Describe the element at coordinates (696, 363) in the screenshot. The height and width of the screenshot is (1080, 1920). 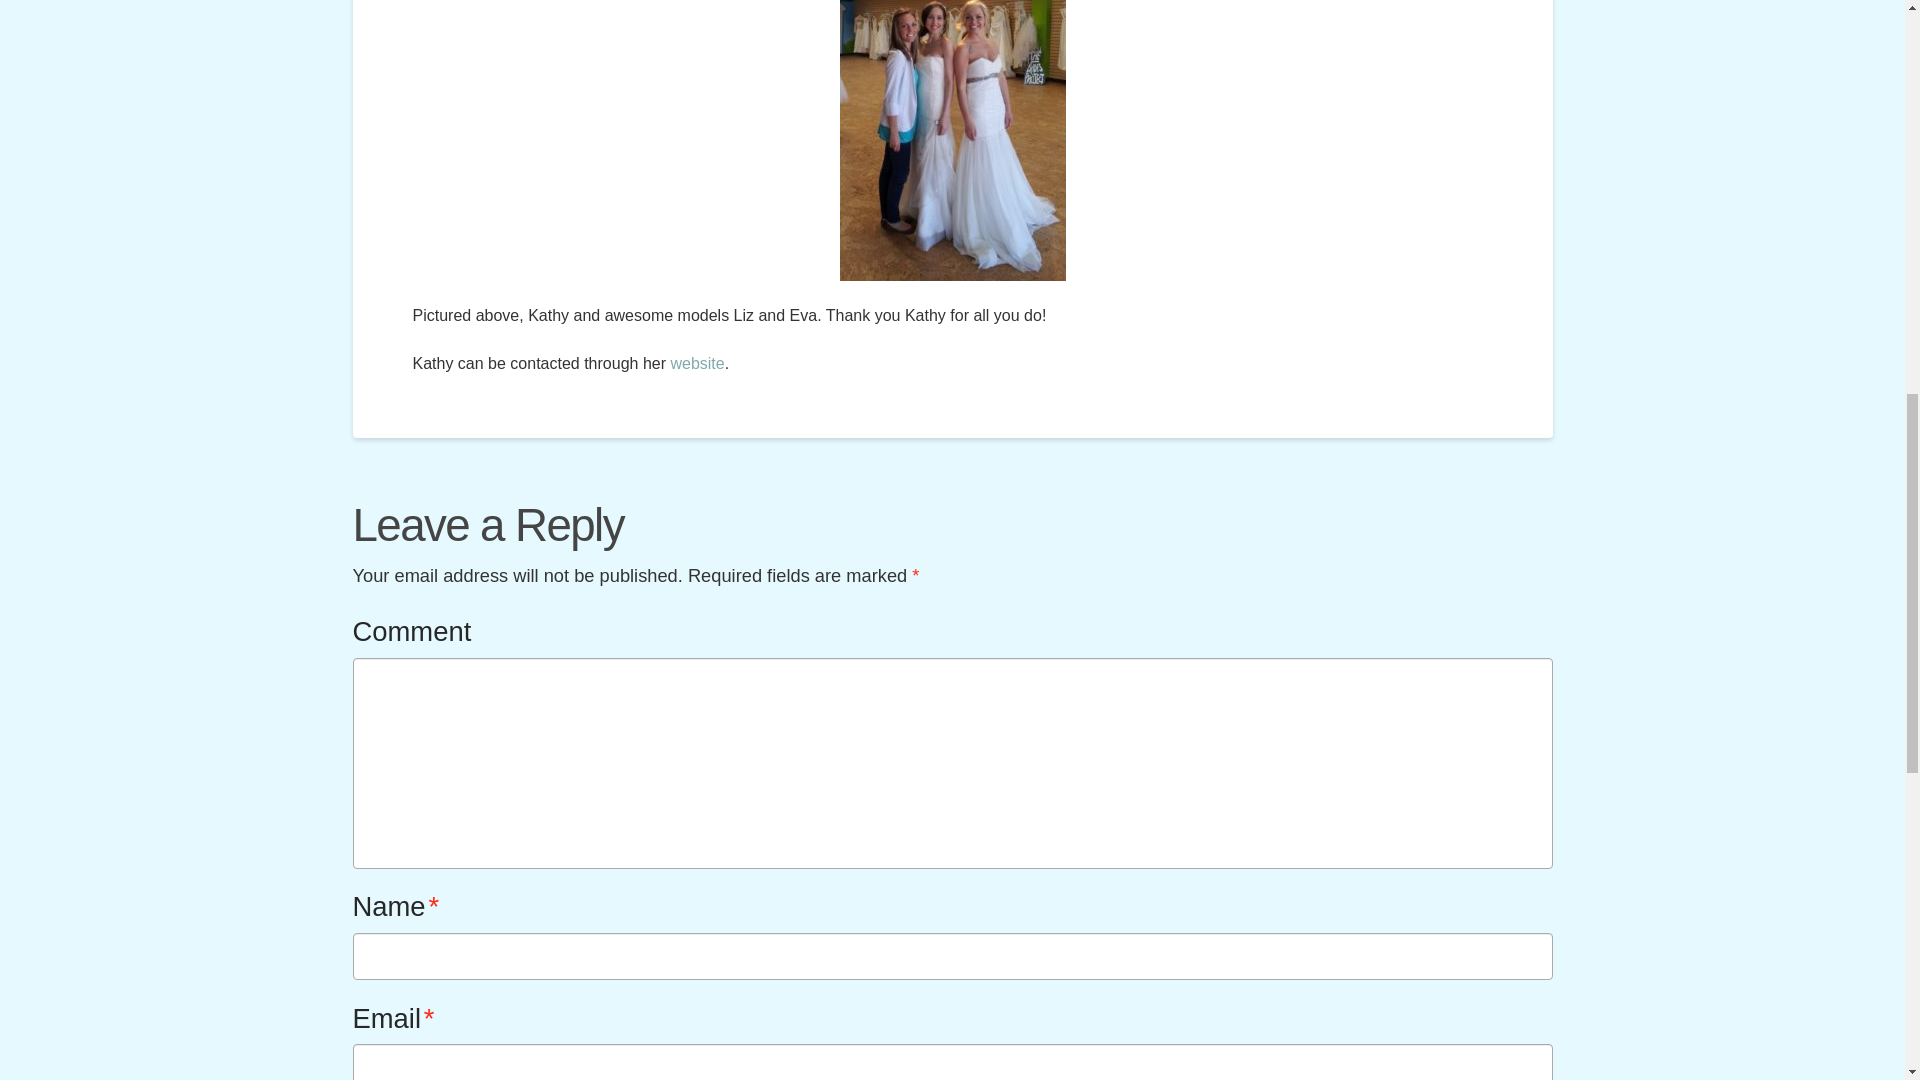
I see `website` at that location.